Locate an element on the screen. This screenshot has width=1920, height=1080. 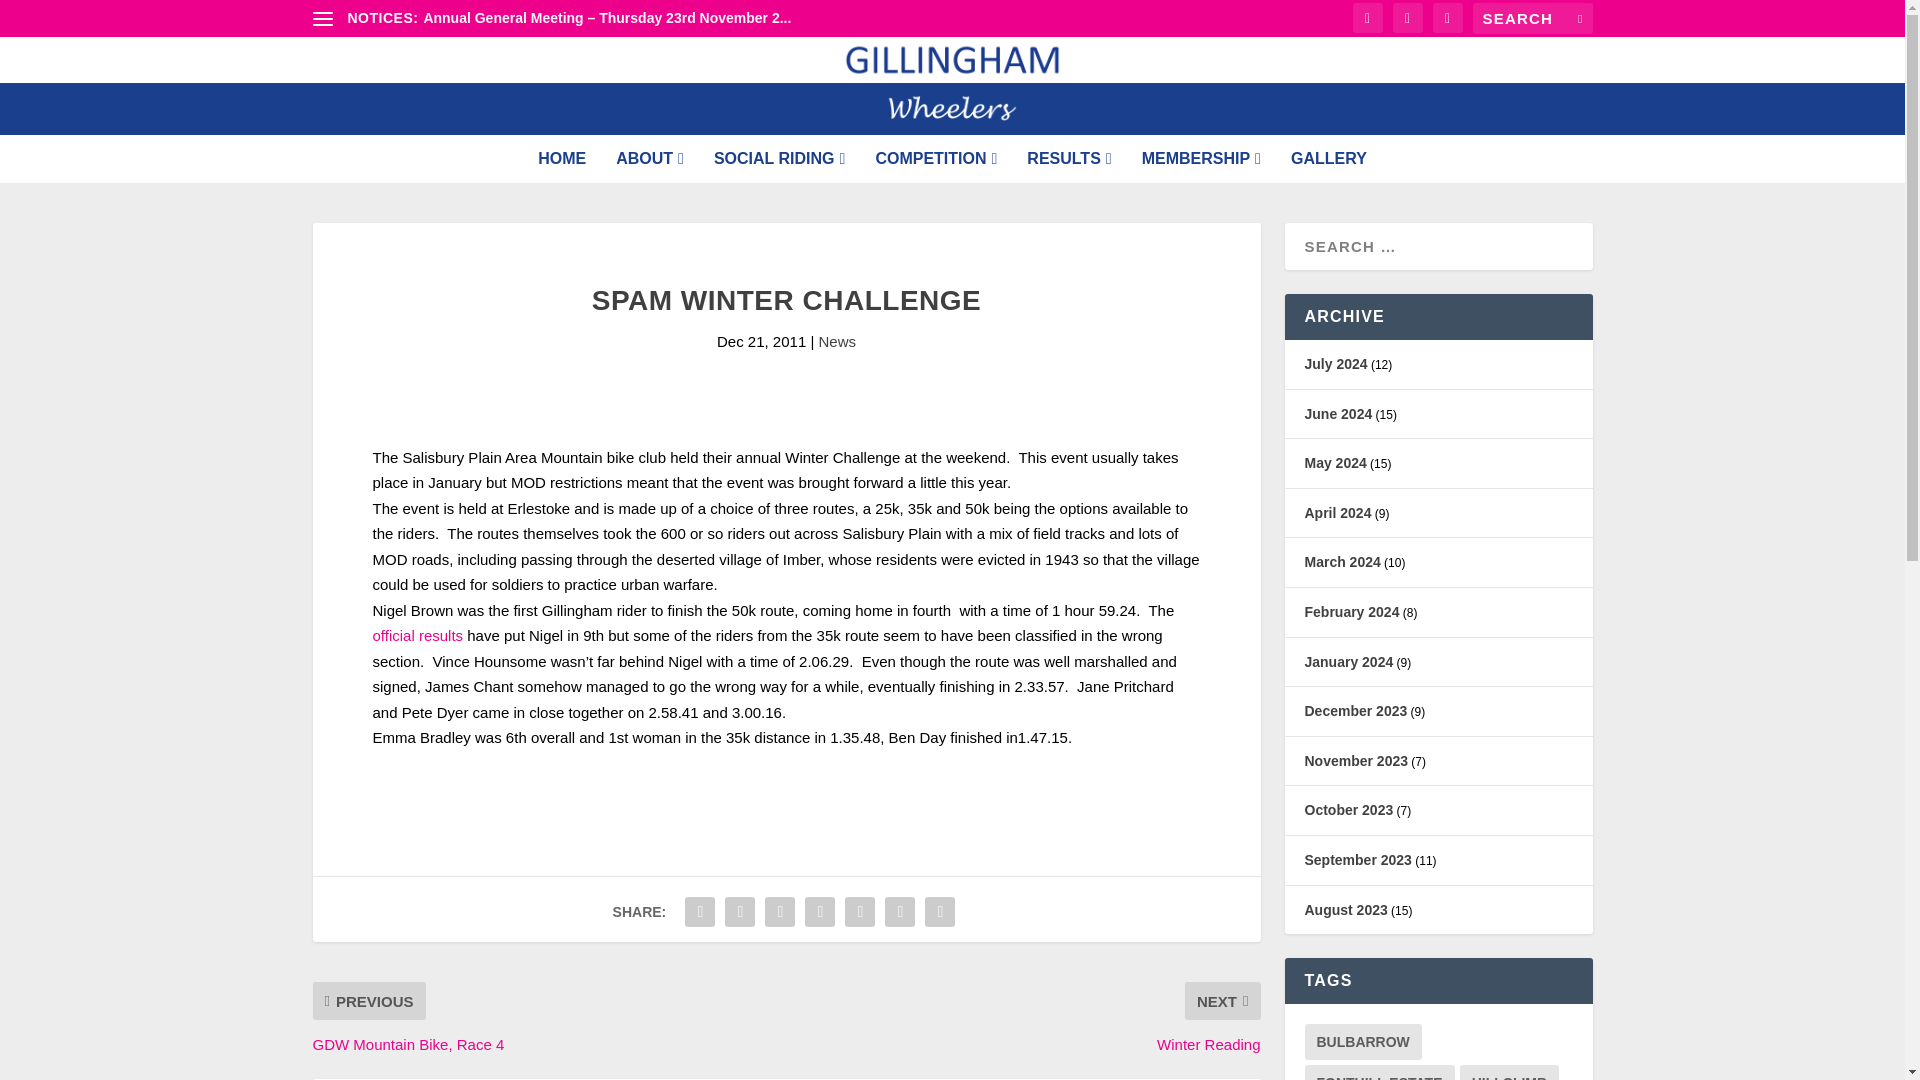
Share "SPAM Winter Challenge" via Email is located at coordinates (899, 912).